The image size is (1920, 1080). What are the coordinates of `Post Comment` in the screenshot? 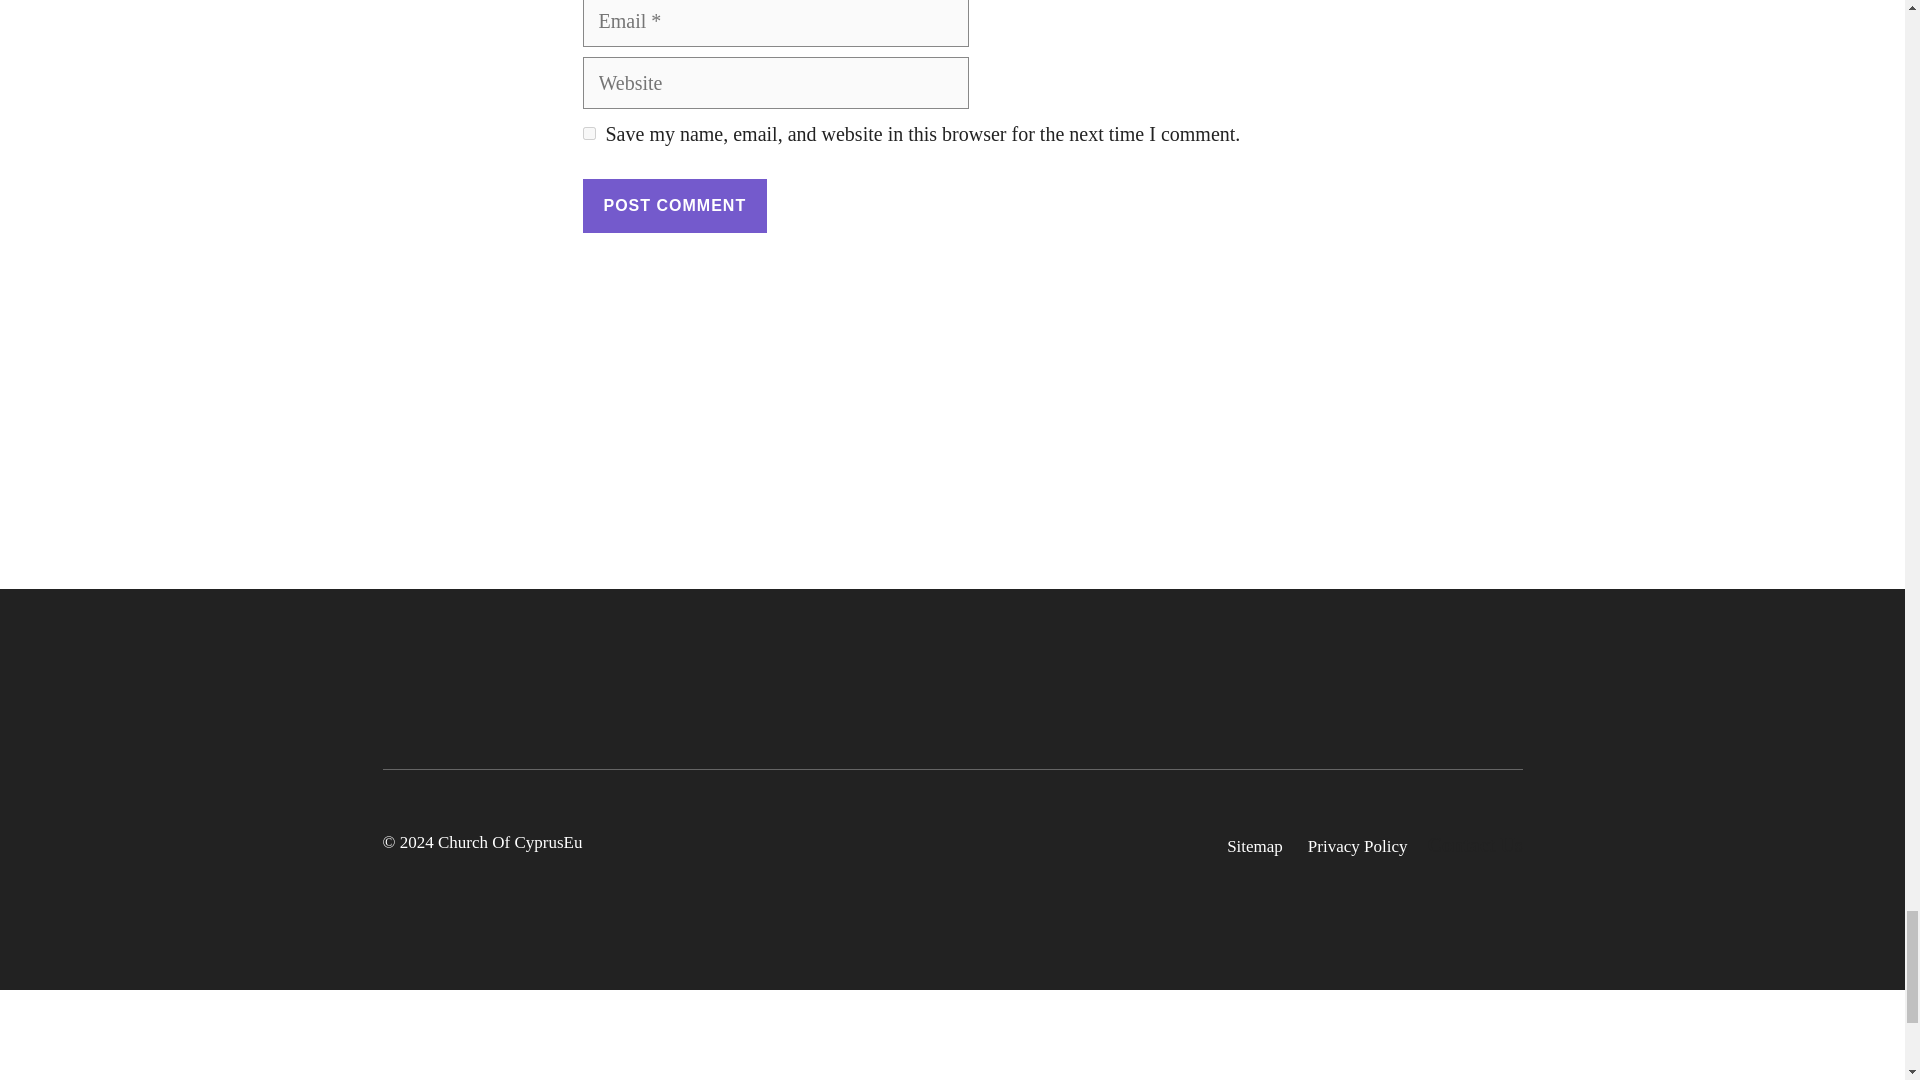 It's located at (674, 206).